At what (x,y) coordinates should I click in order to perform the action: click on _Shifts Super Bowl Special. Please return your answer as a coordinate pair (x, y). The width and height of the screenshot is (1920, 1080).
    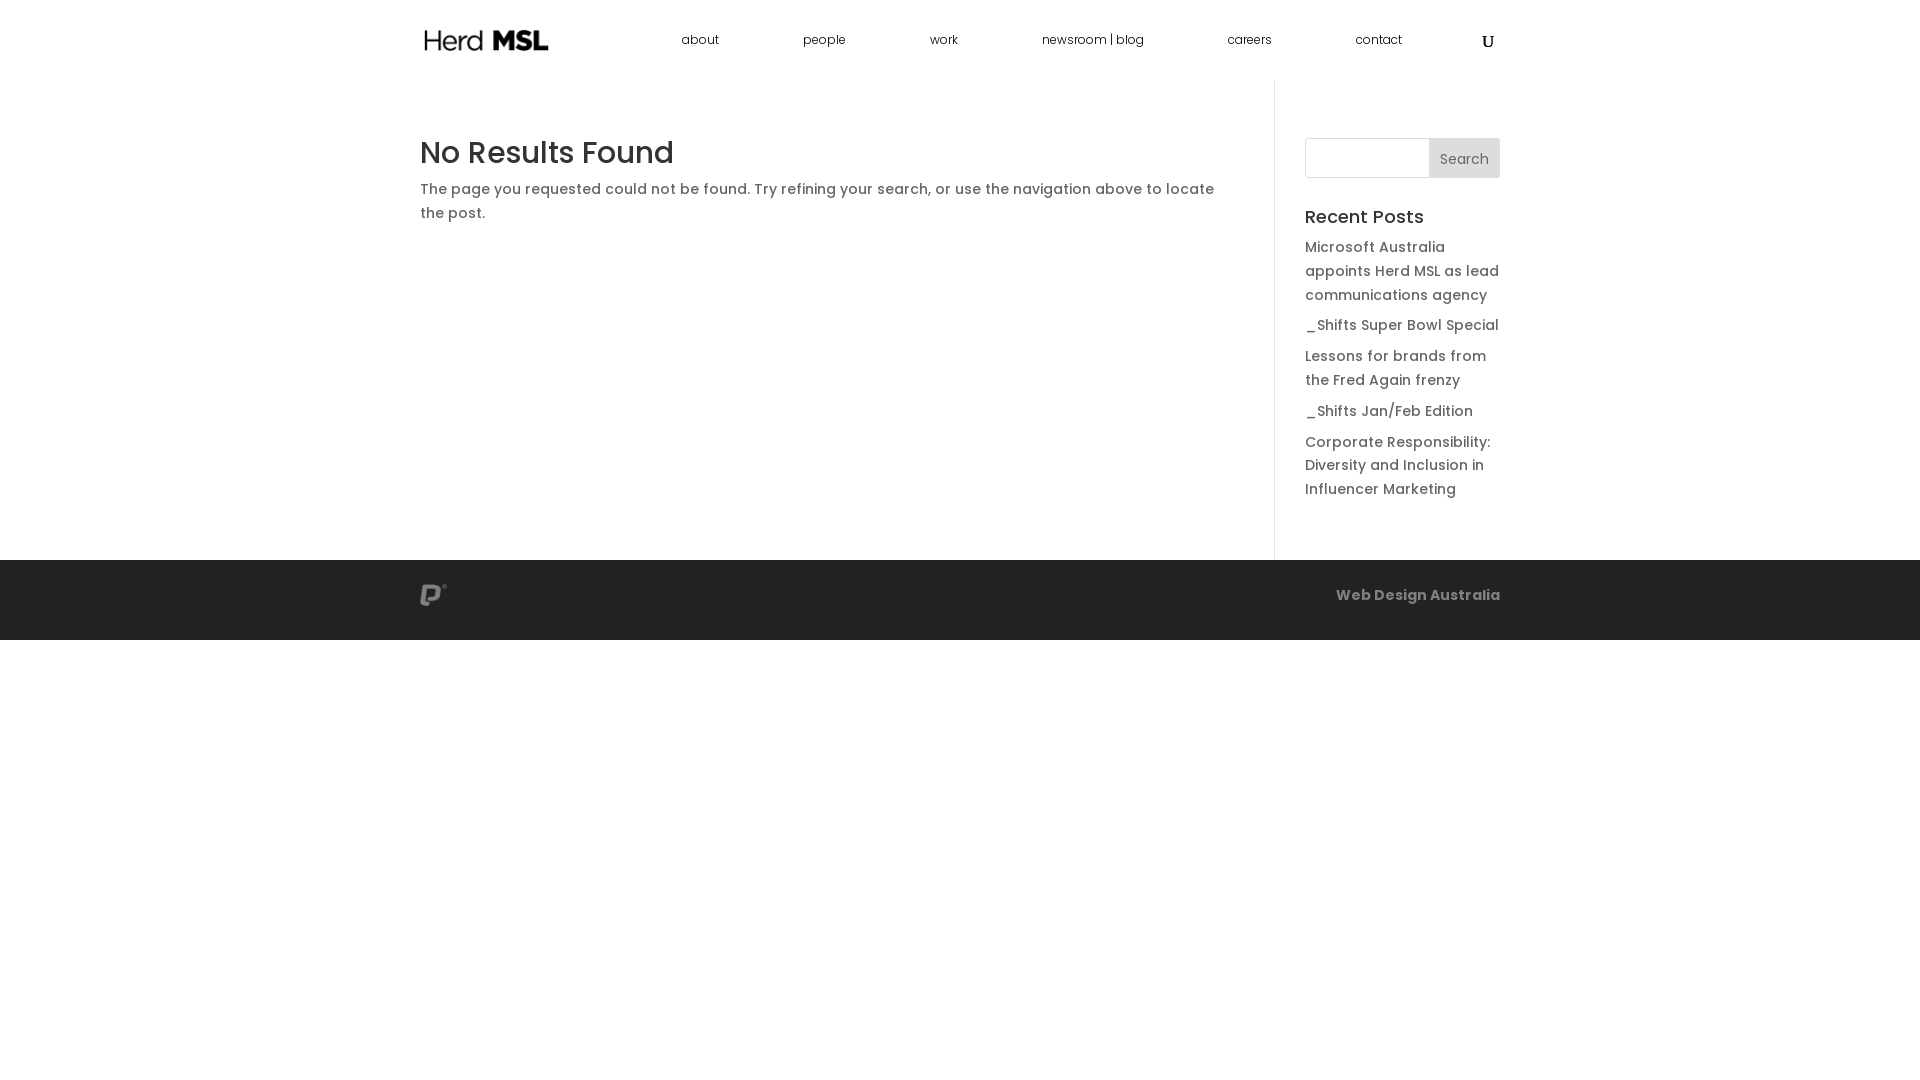
    Looking at the image, I should click on (1402, 325).